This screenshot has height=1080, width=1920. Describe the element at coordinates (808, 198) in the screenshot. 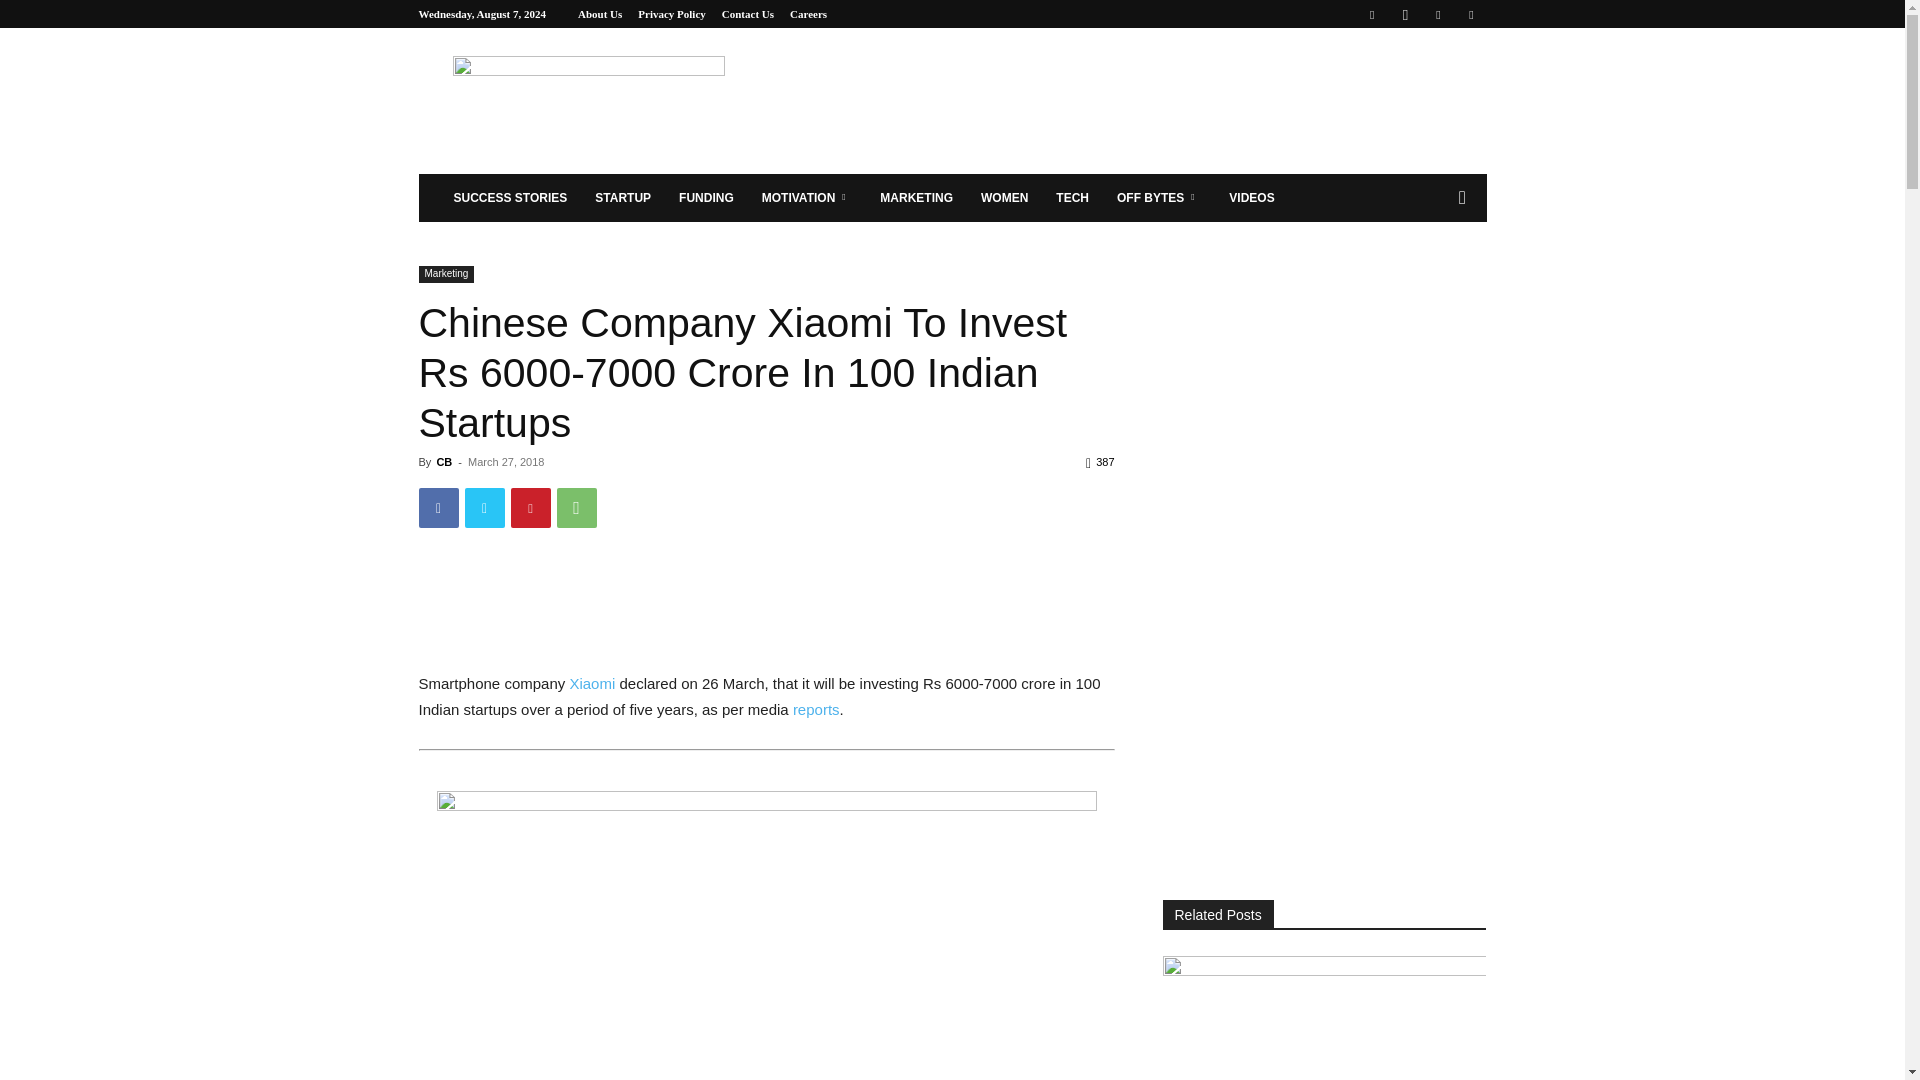

I see `MOTIVATION` at that location.